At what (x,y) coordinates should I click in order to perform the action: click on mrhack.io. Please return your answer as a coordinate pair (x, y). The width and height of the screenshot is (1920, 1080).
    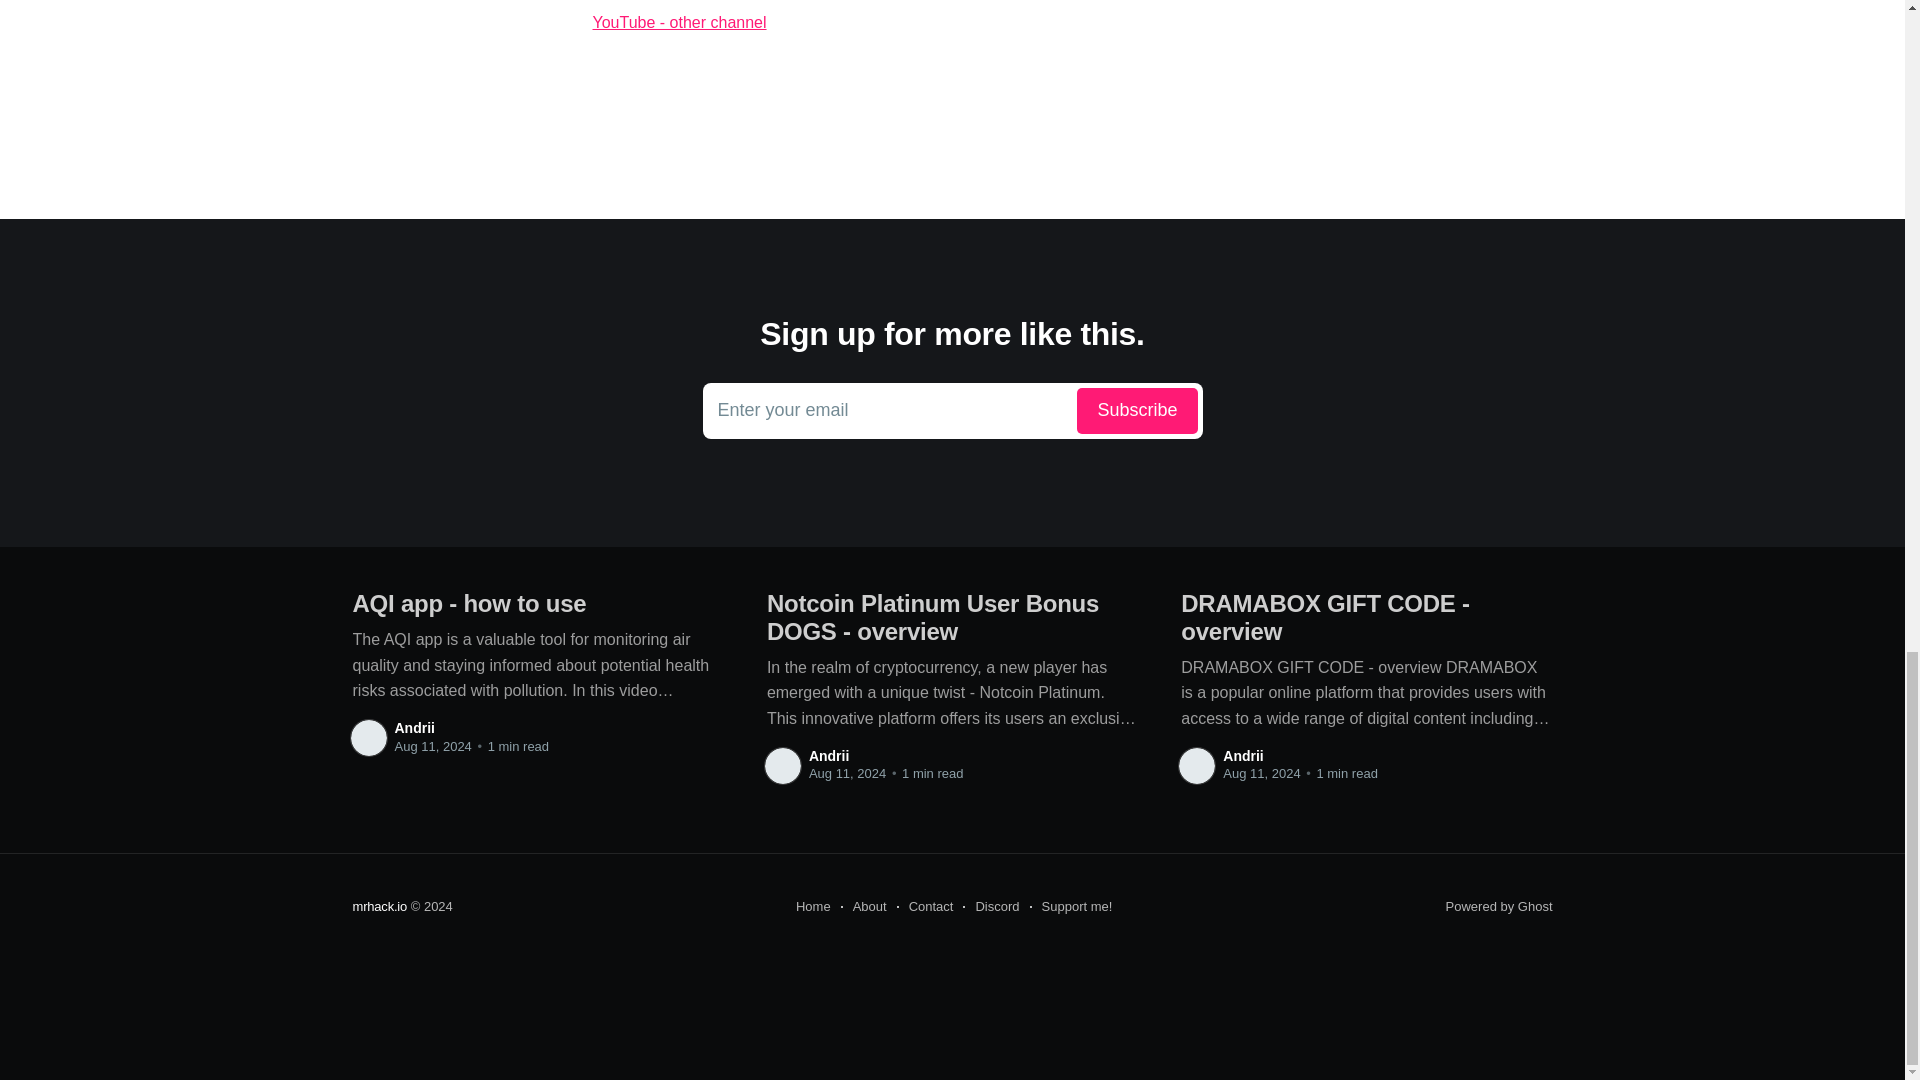
    Looking at the image, I should click on (379, 906).